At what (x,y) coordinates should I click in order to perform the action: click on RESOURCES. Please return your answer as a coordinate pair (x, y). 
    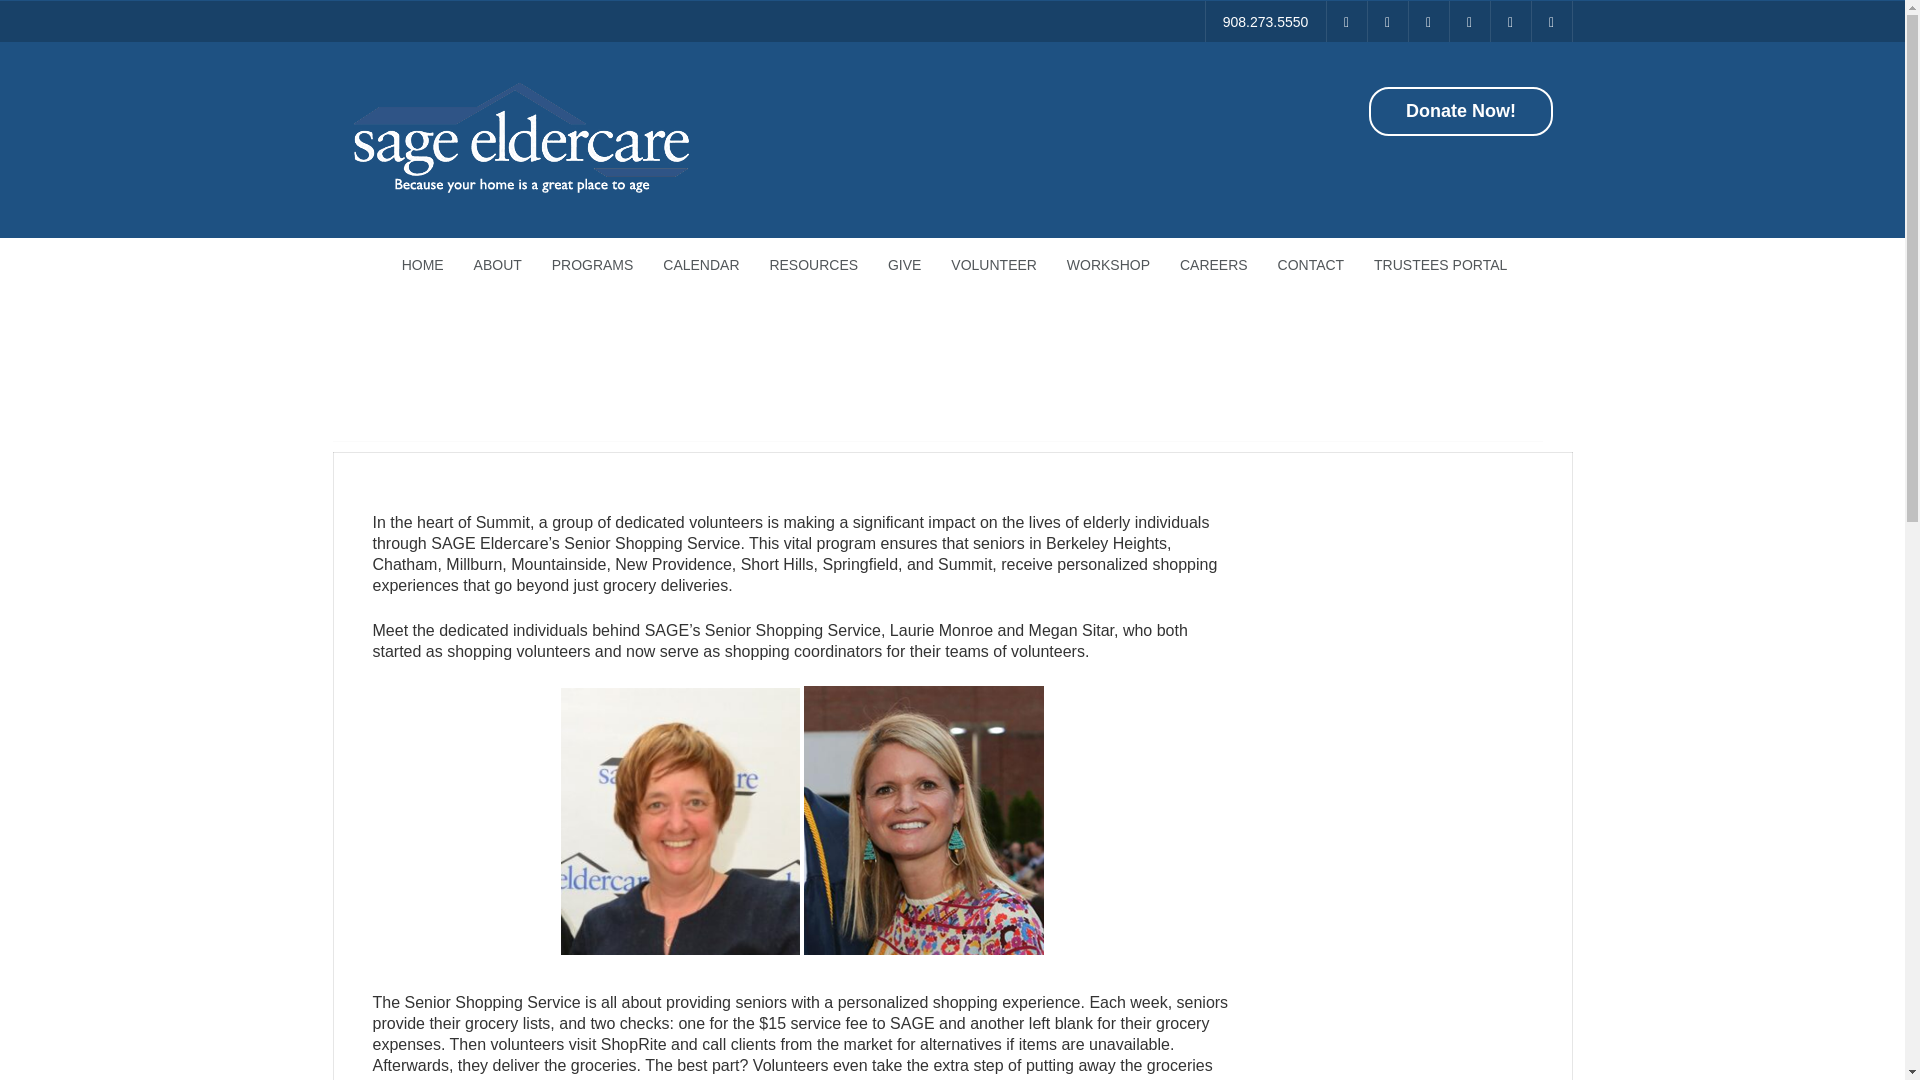
    Looking at the image, I should click on (814, 264).